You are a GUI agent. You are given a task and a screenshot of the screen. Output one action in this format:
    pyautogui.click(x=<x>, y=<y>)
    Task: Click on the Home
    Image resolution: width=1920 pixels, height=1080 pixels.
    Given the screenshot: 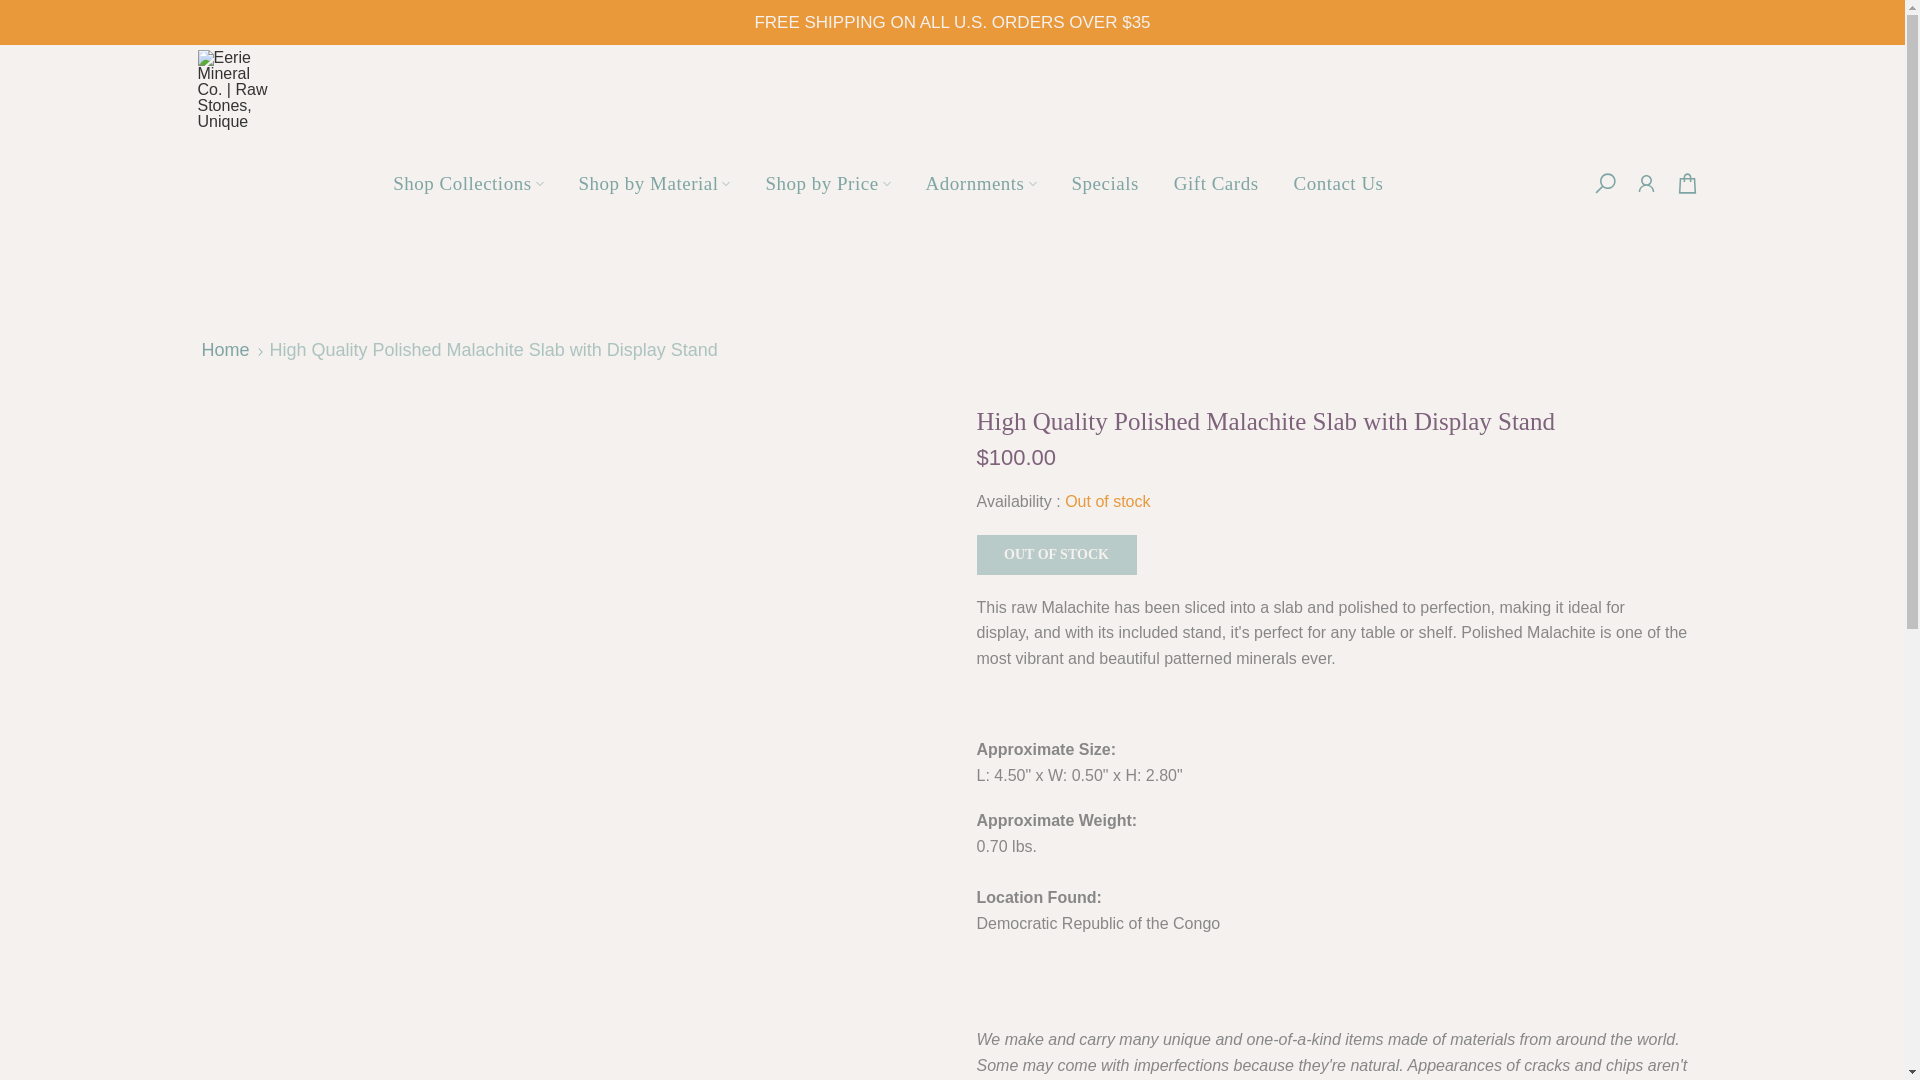 What is the action you would take?
    pyautogui.click(x=225, y=350)
    